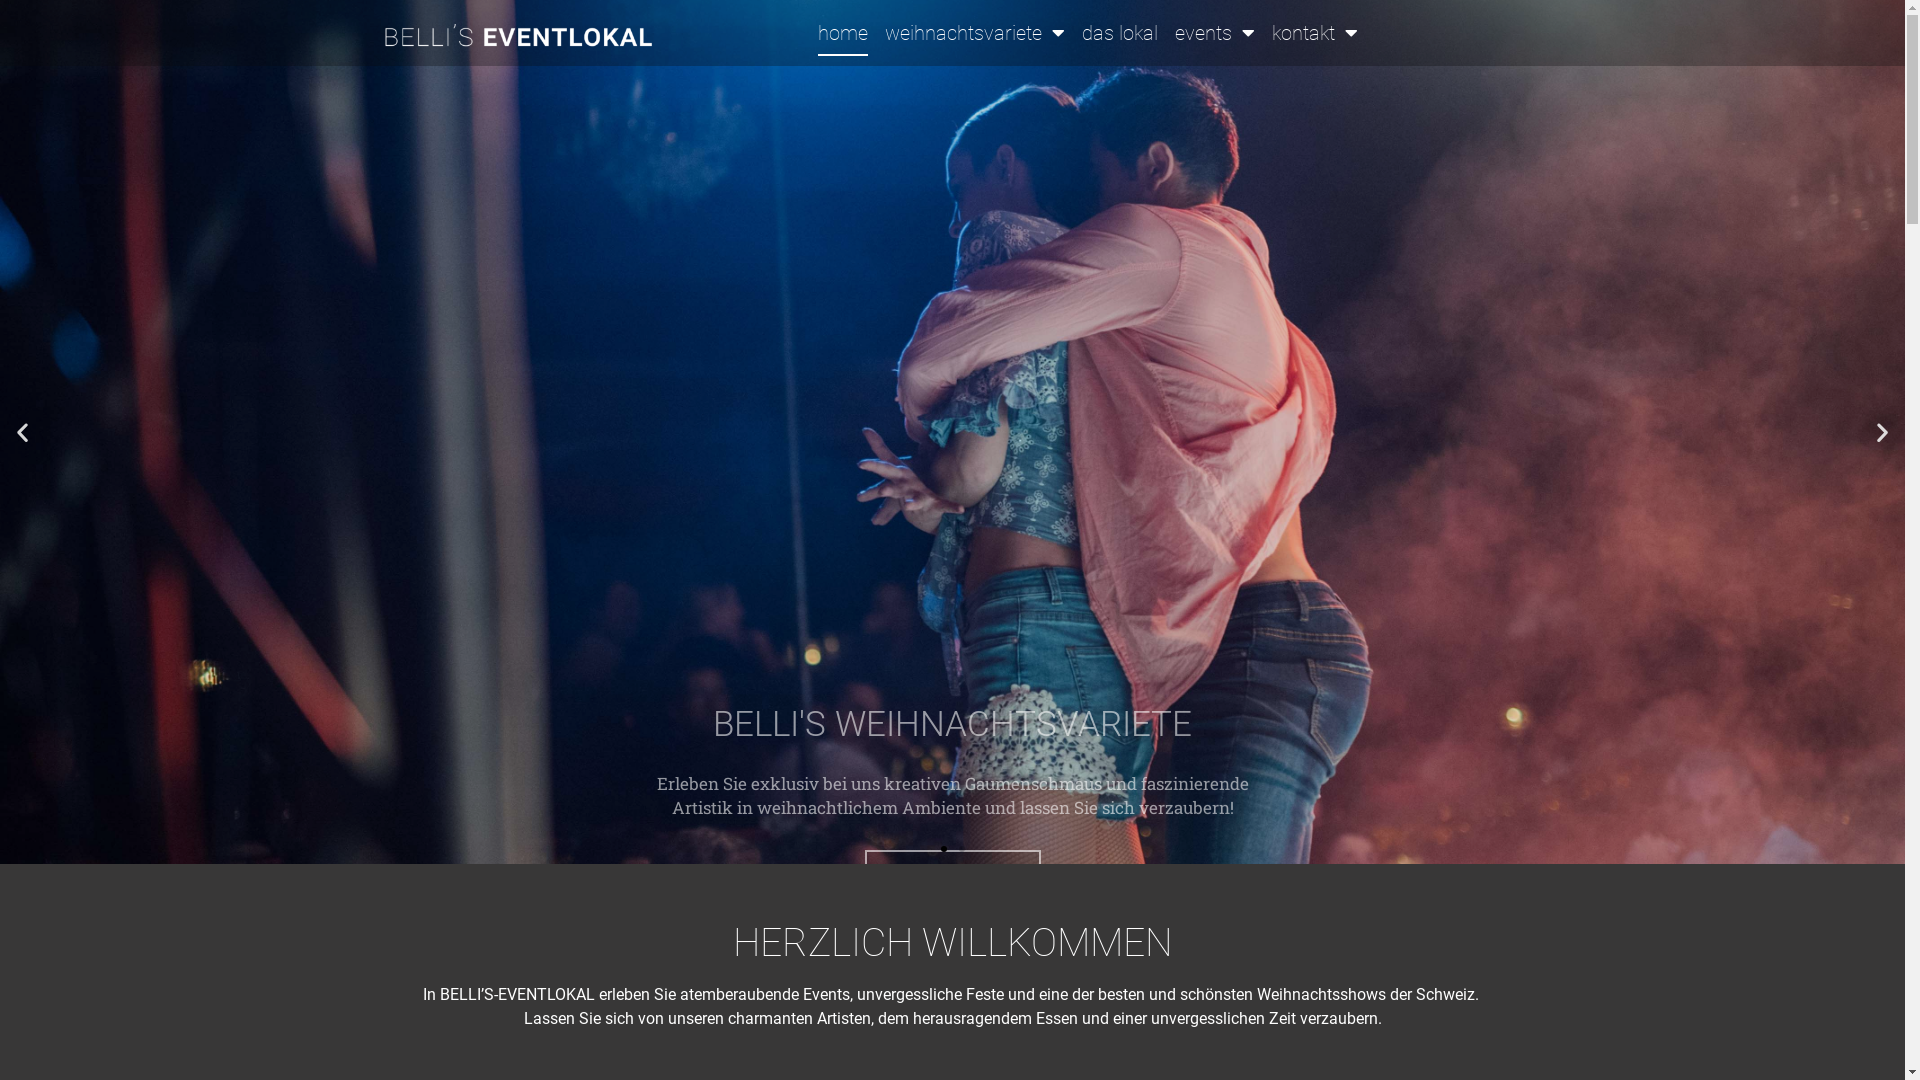 Image resolution: width=1920 pixels, height=1080 pixels. I want to click on home, so click(843, 33).